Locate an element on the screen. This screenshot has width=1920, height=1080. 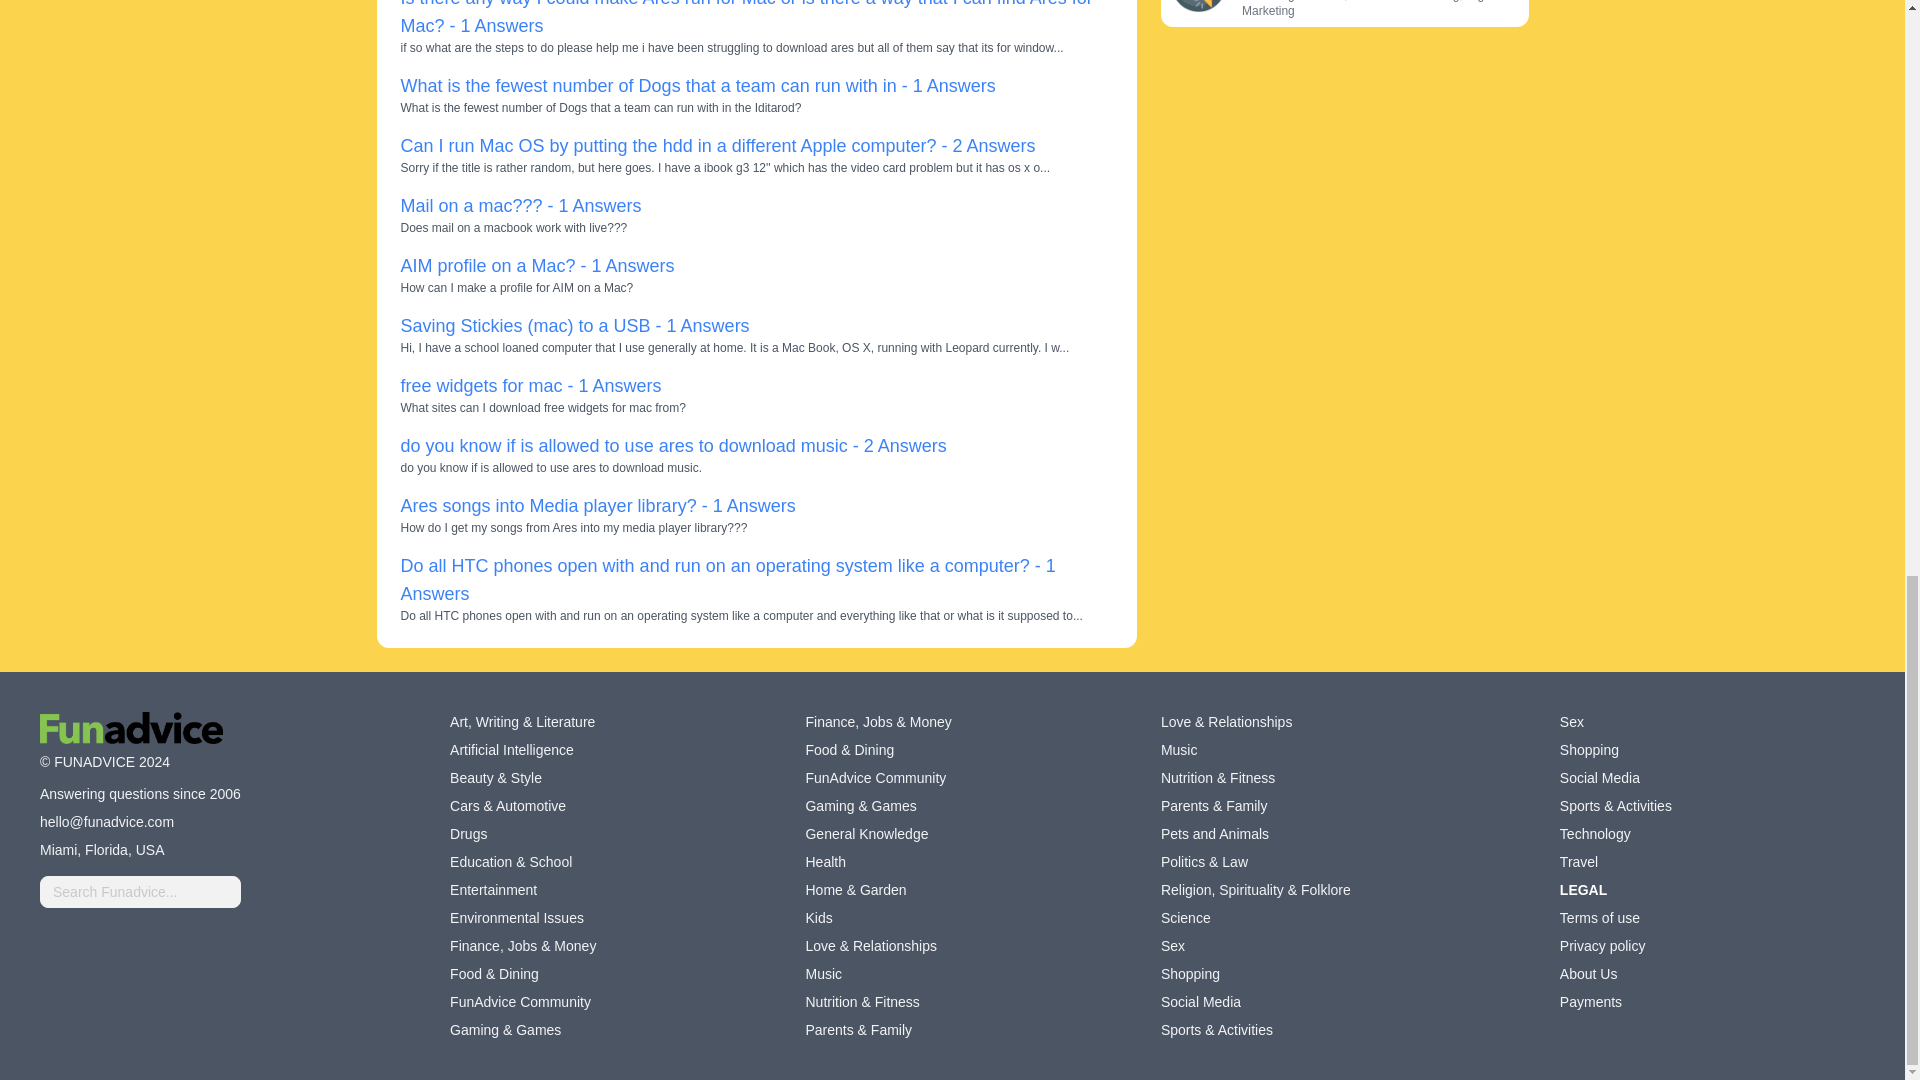
Drugs is located at coordinates (468, 834).